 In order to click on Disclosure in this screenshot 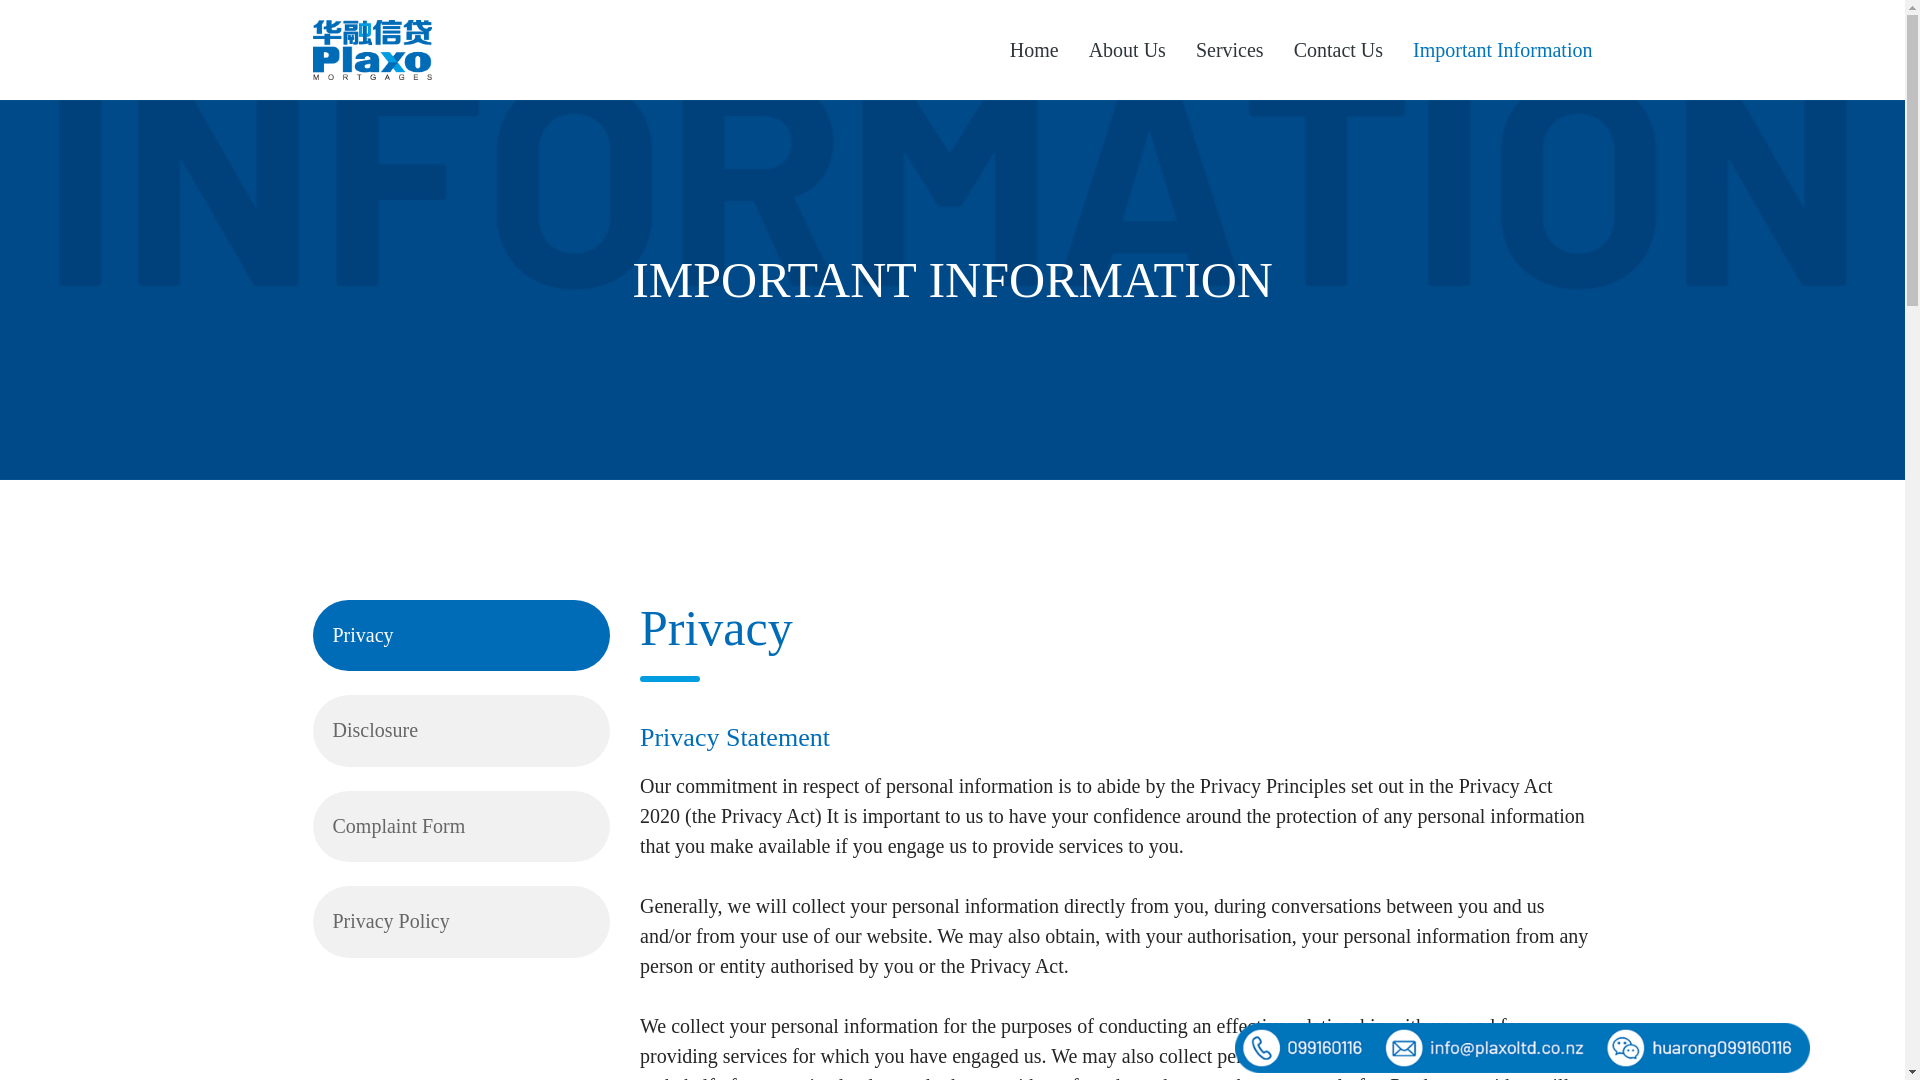, I will do `click(460, 730)`.